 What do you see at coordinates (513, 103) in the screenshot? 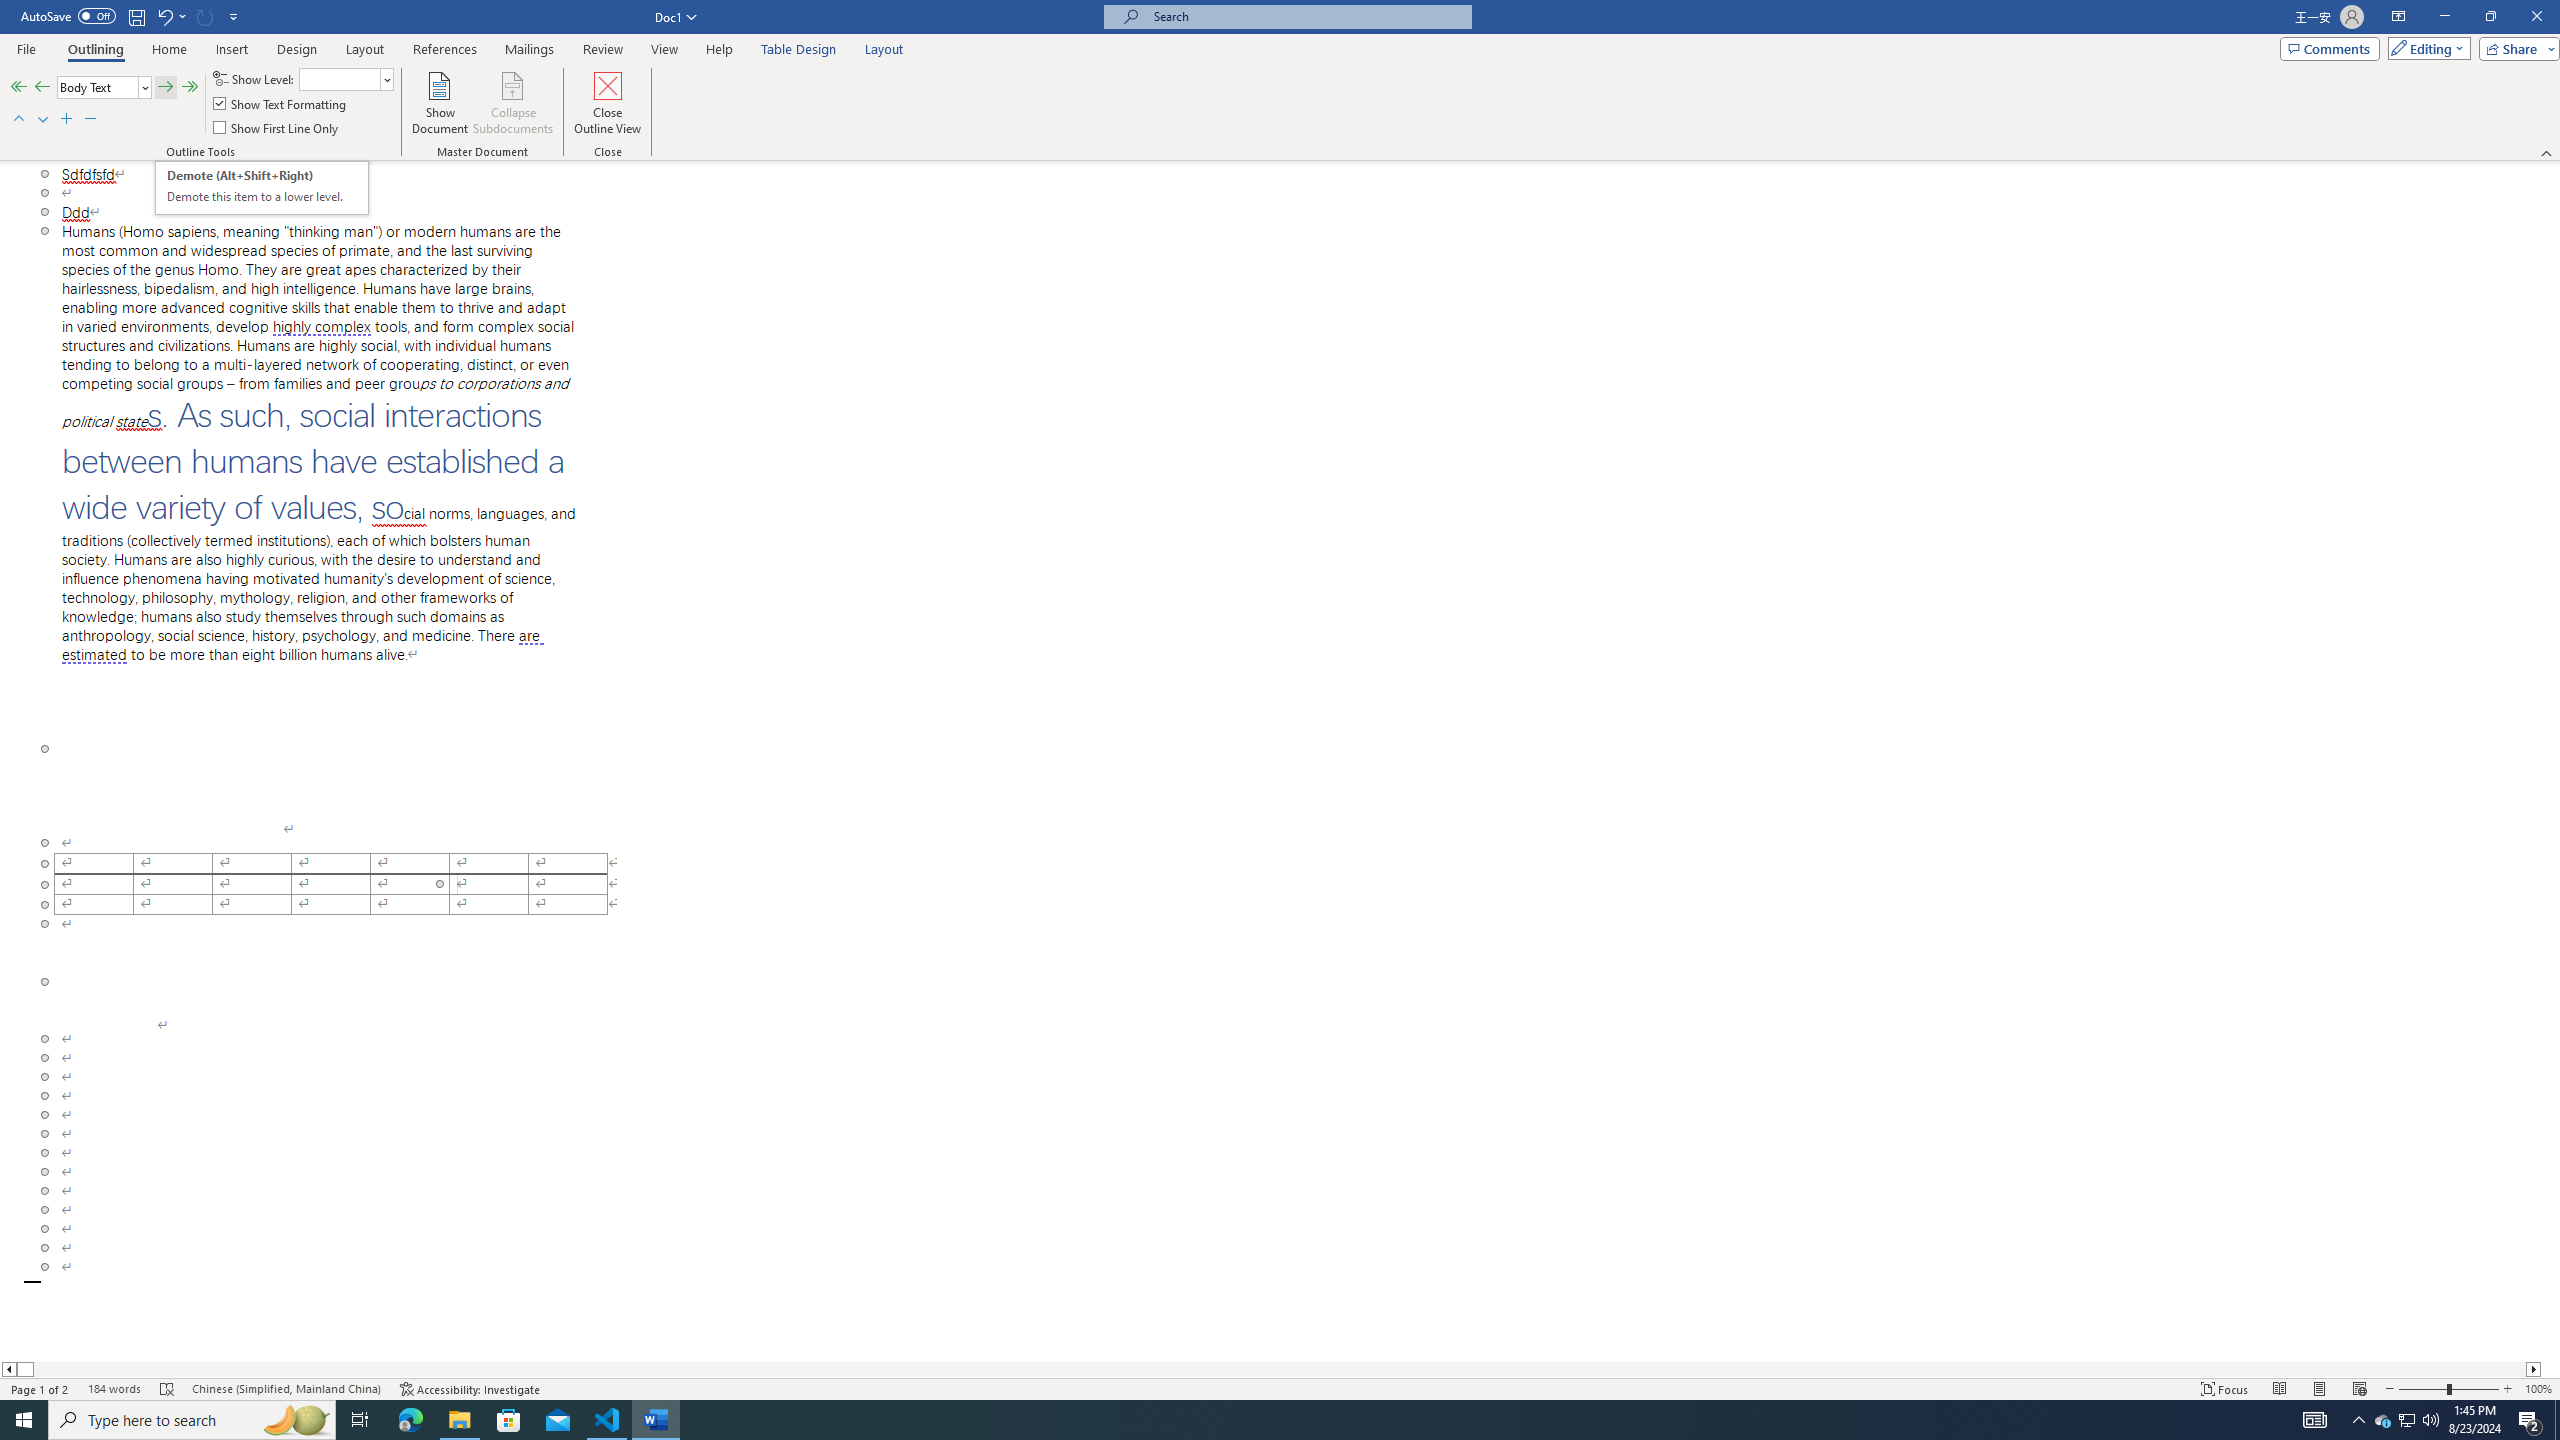
I see `Collapse Subdocuments` at bounding box center [513, 103].